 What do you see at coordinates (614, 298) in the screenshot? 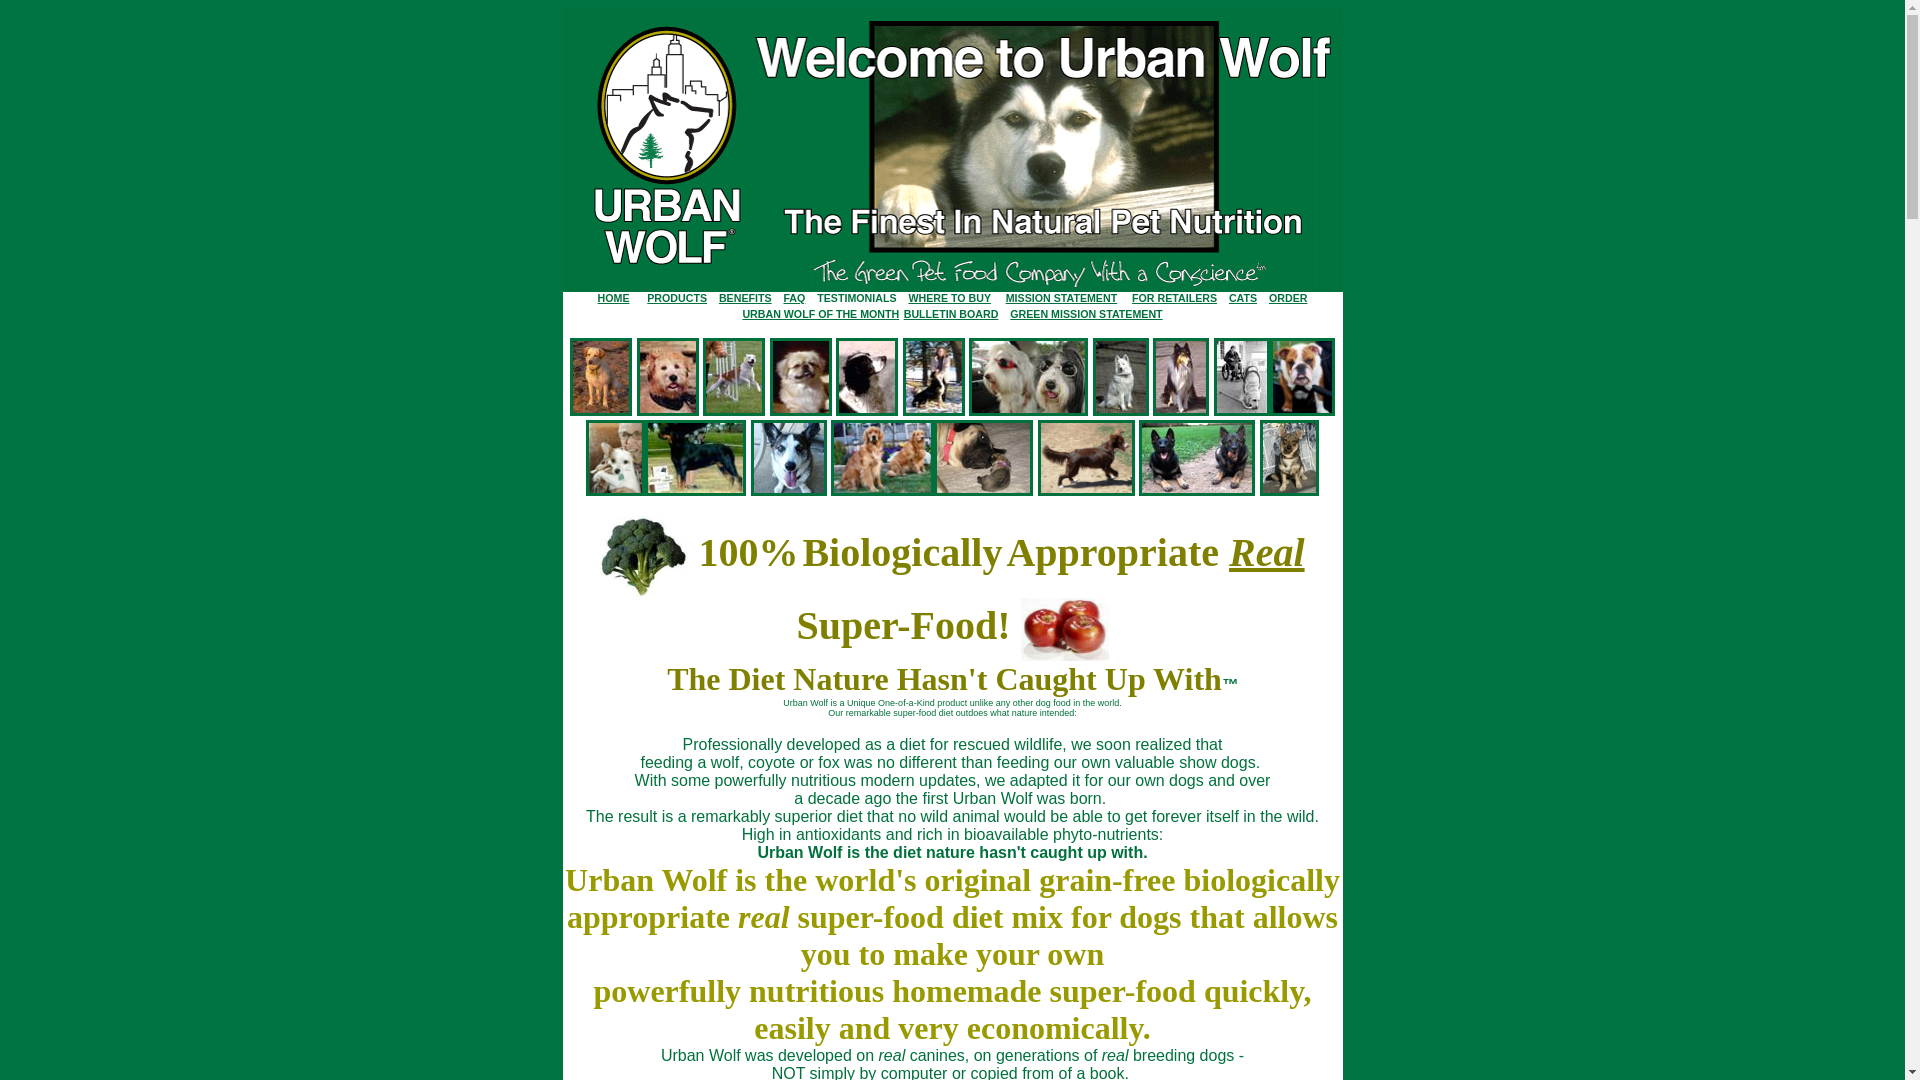
I see `HOME` at bounding box center [614, 298].